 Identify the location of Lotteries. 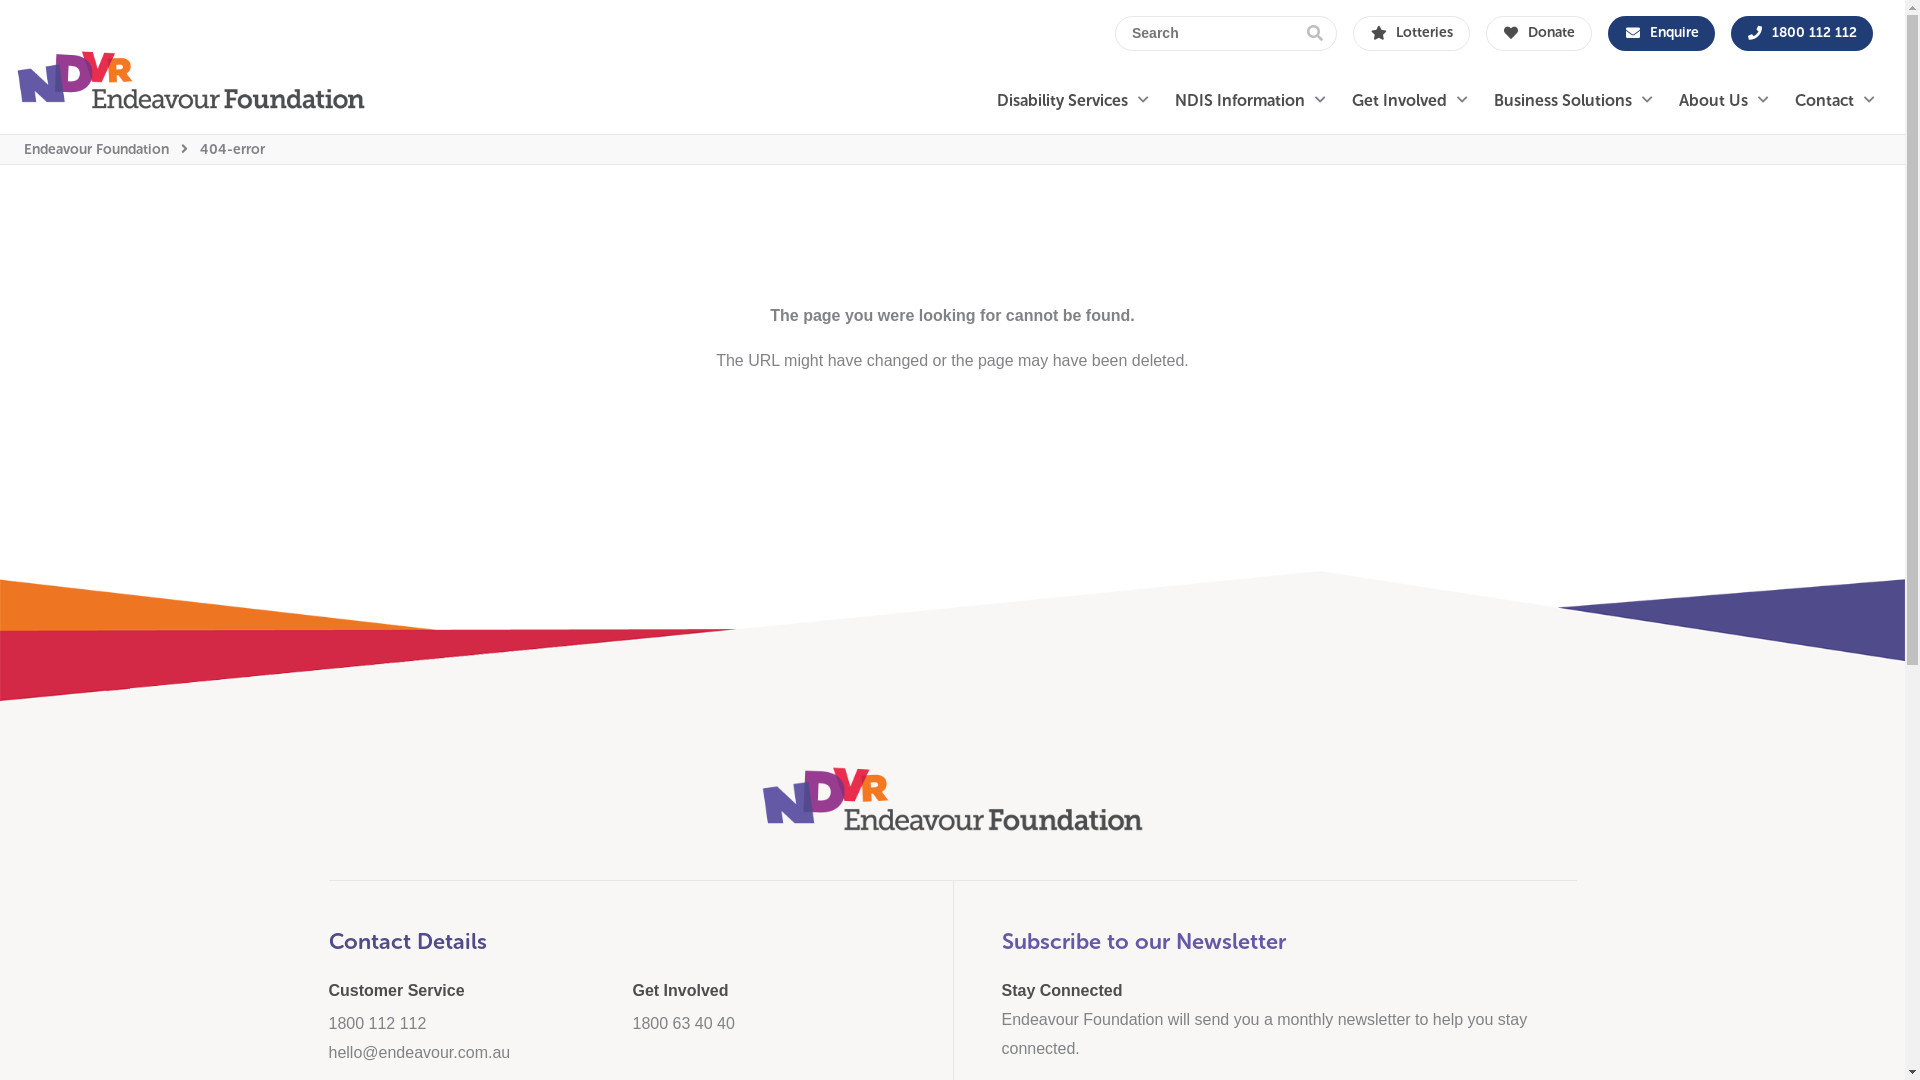
(1412, 34).